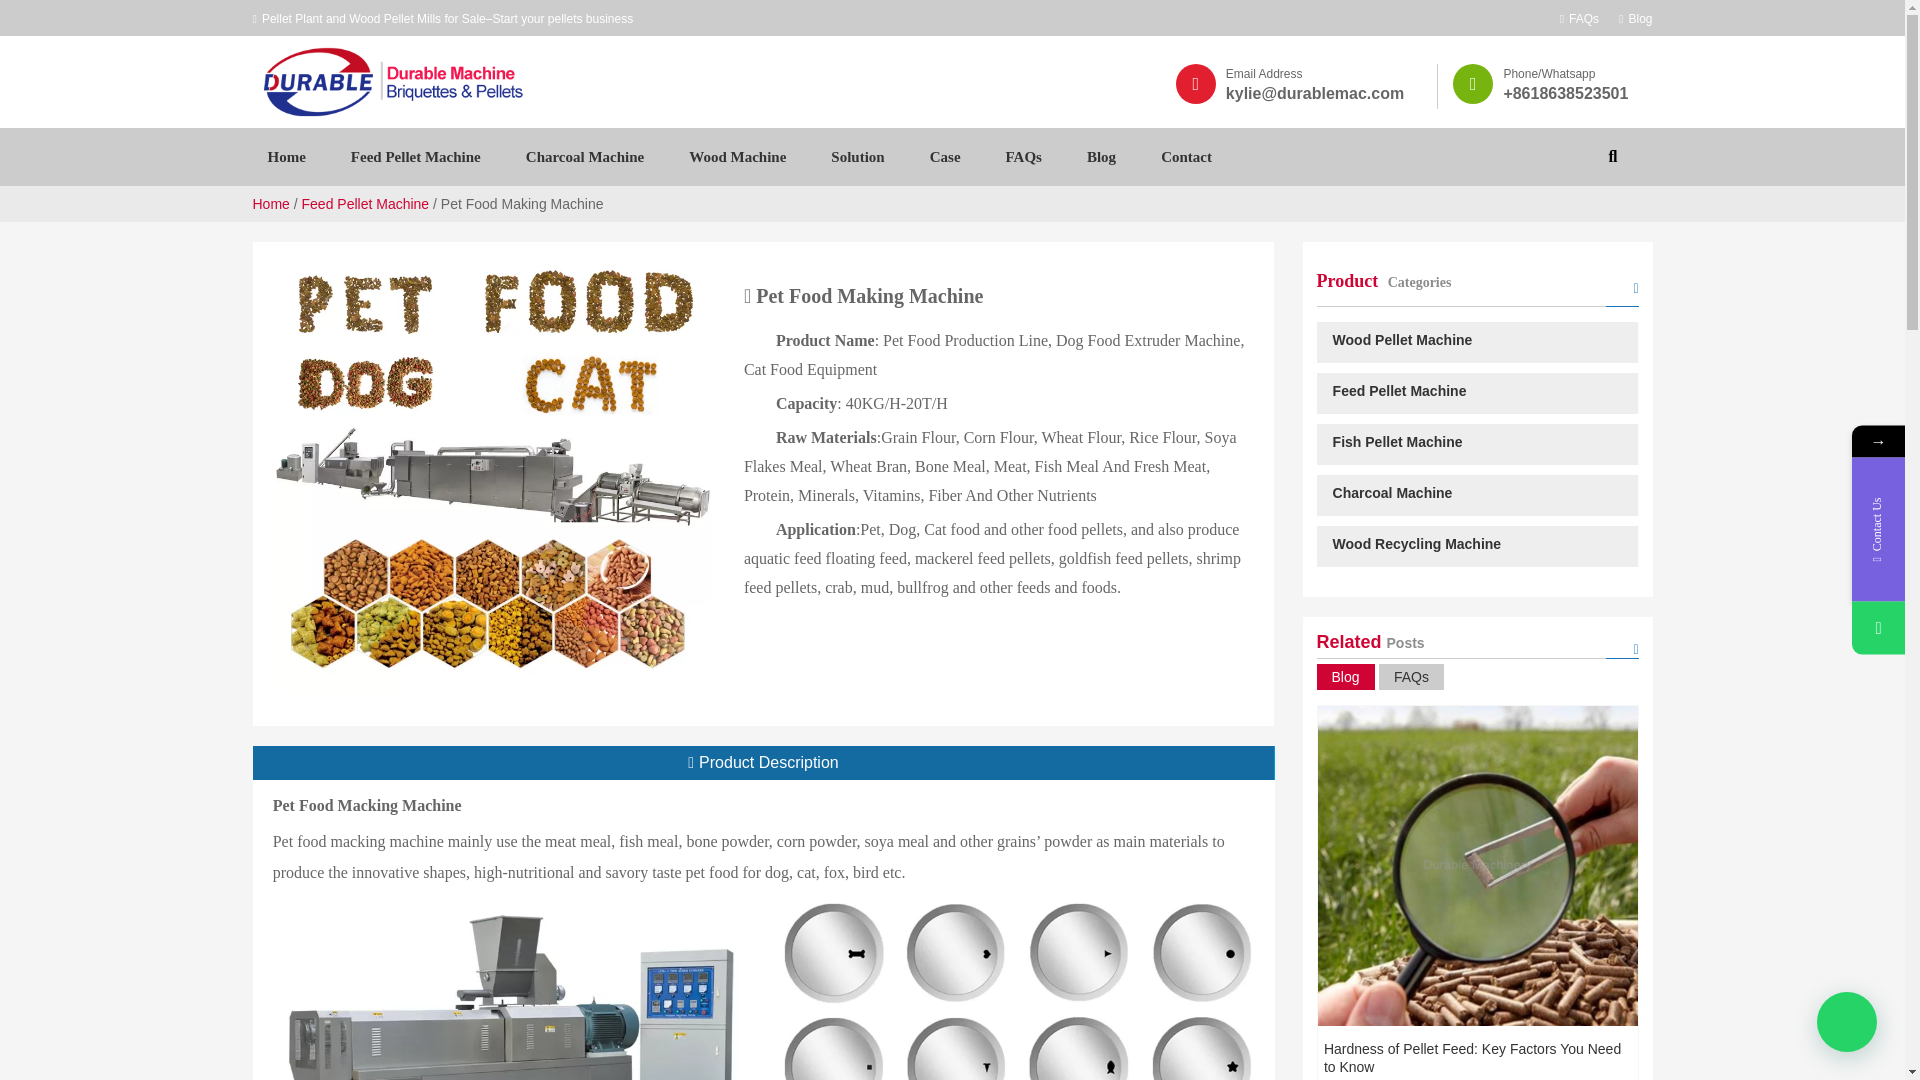 This screenshot has height=1080, width=1920. I want to click on Charcoal Machine, so click(584, 156).